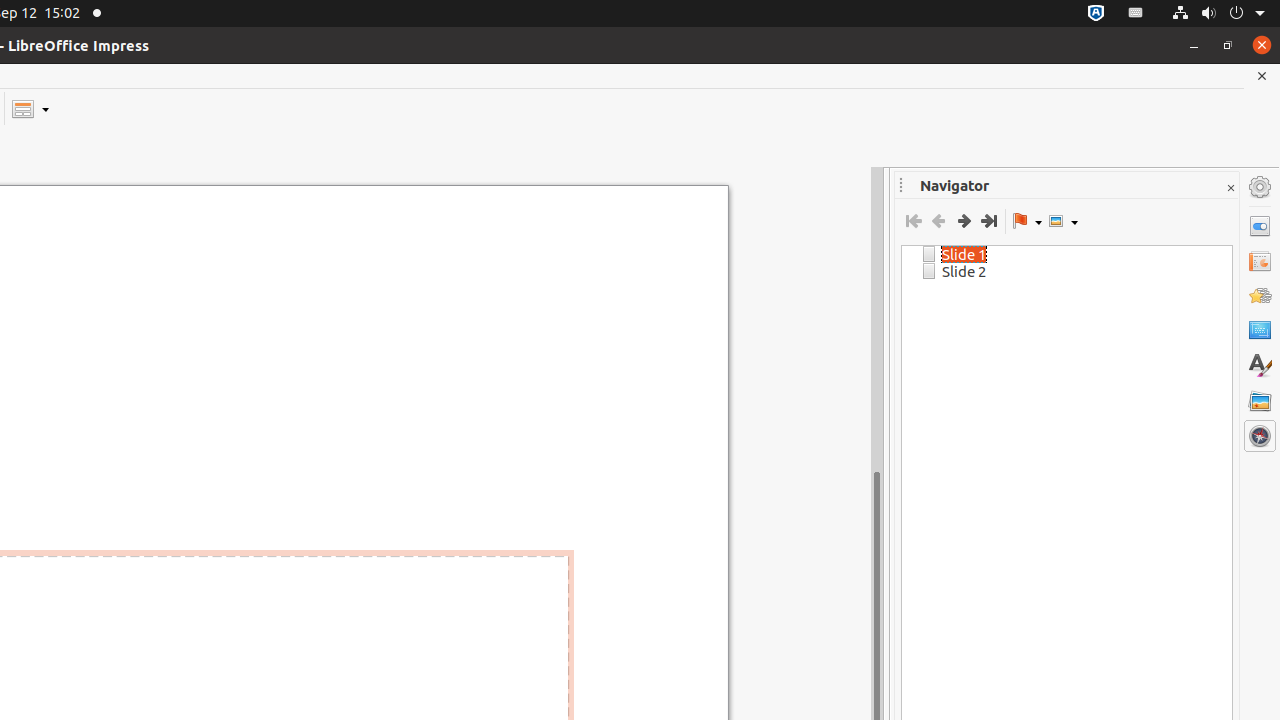  I want to click on Master Slides, so click(1260, 331).